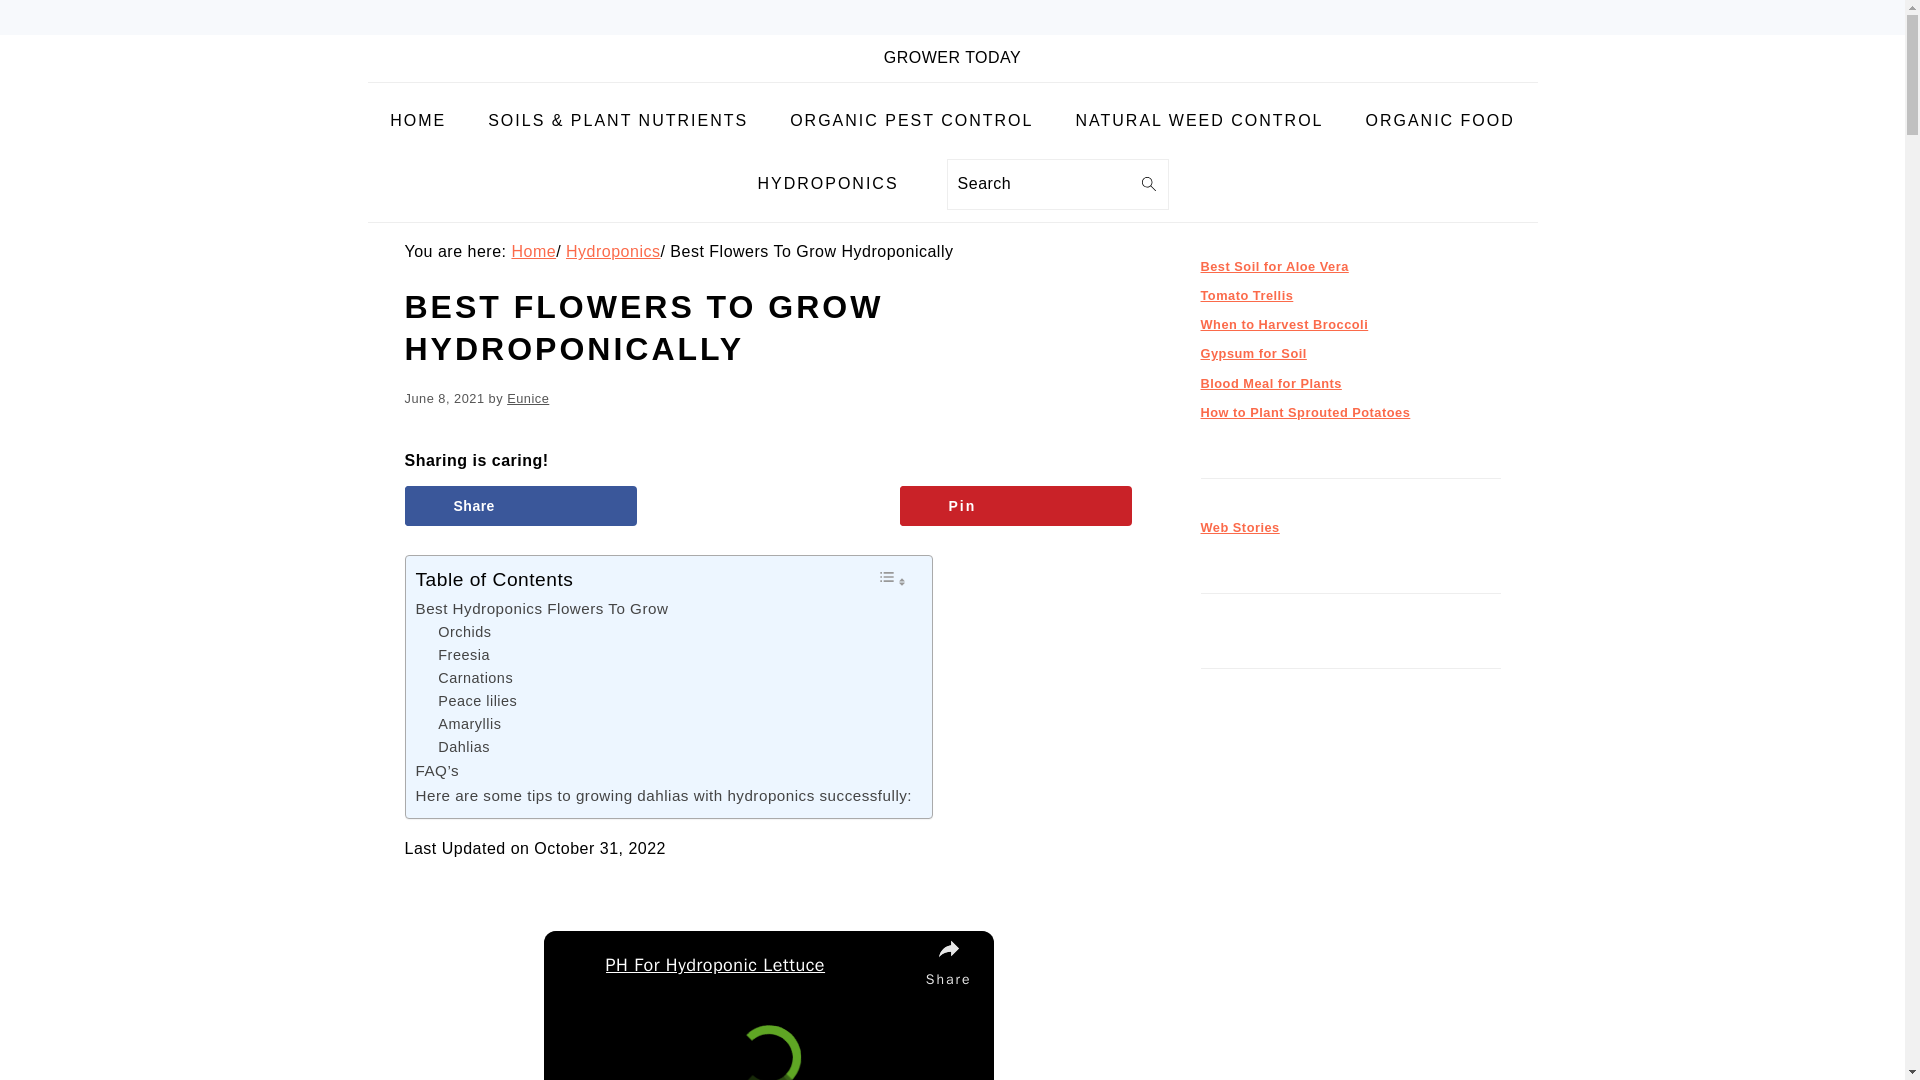  What do you see at coordinates (768, 506) in the screenshot?
I see `Share on X` at bounding box center [768, 506].